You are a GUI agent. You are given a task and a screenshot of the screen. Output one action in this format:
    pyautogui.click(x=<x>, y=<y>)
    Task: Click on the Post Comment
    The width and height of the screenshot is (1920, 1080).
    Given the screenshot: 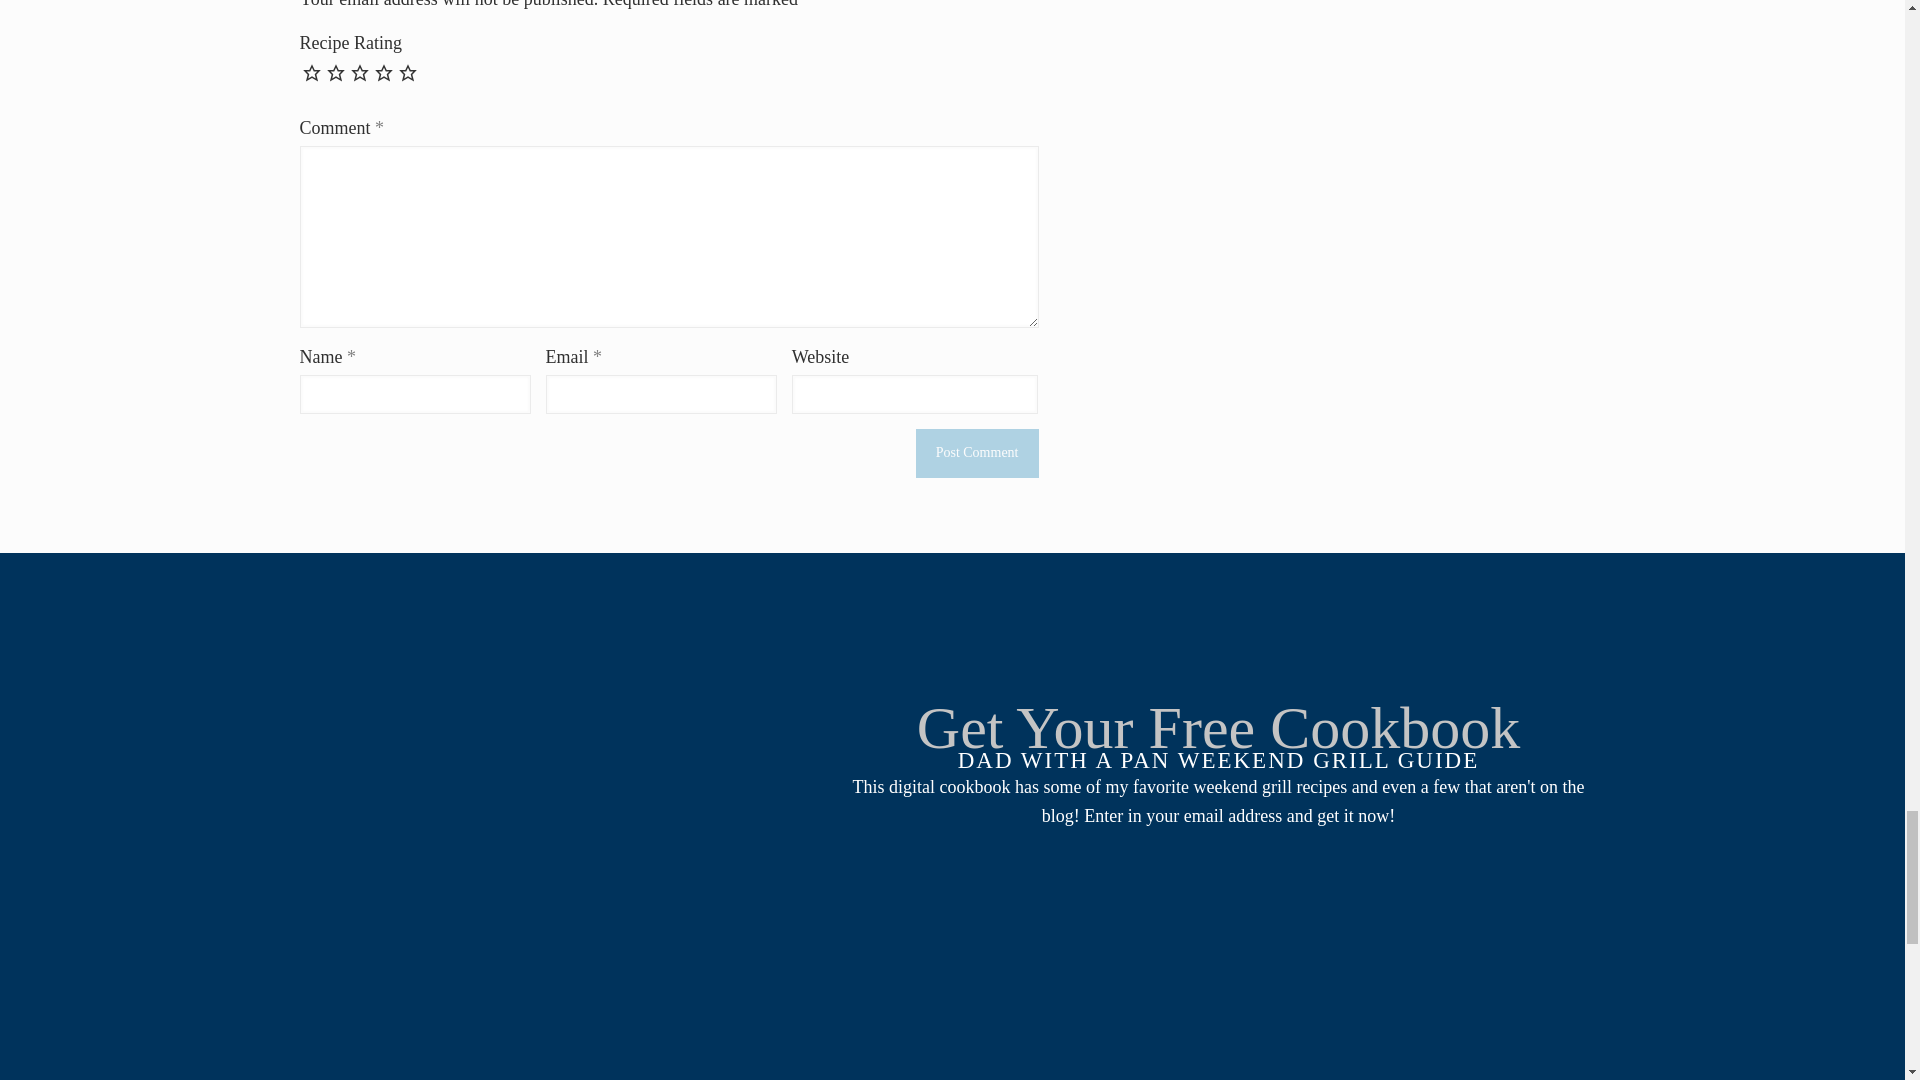 What is the action you would take?
    pyautogui.click(x=976, y=453)
    